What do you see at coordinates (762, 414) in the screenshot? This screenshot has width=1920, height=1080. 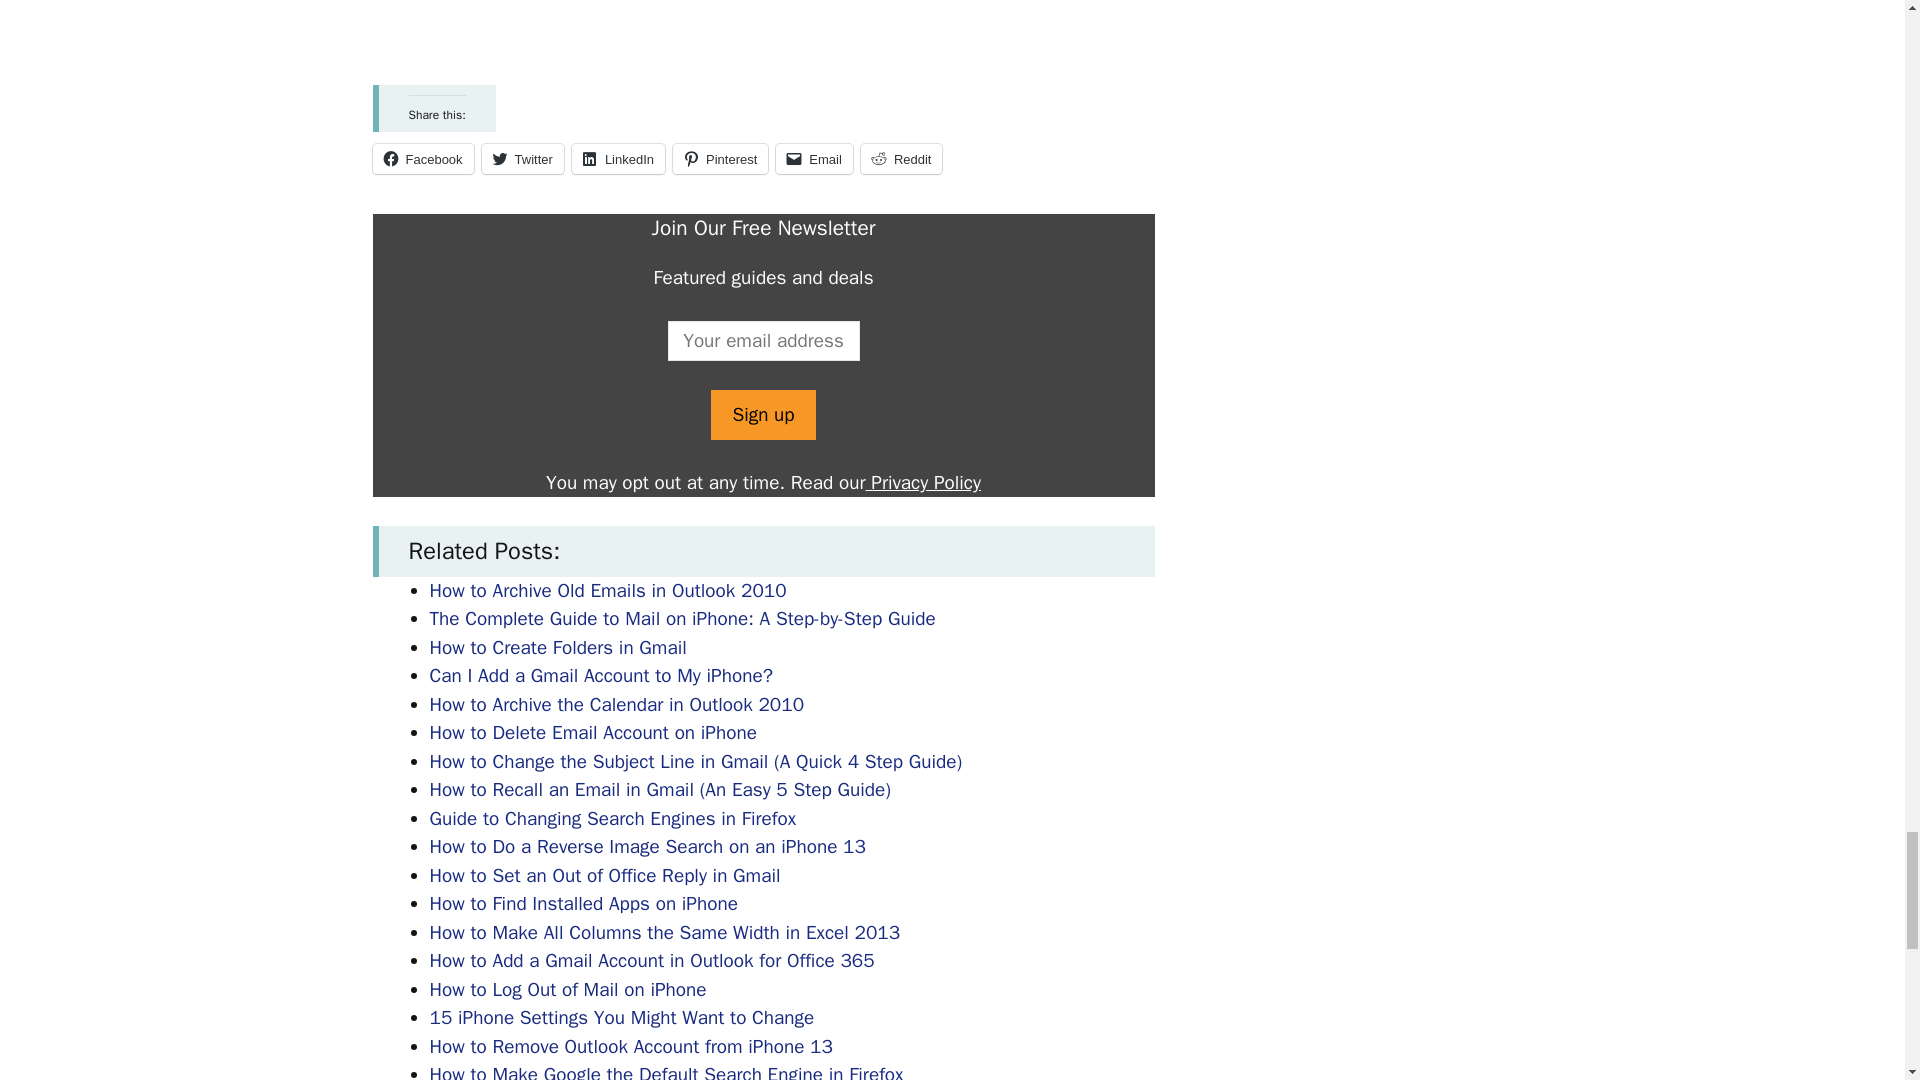 I see `Sign up` at bounding box center [762, 414].